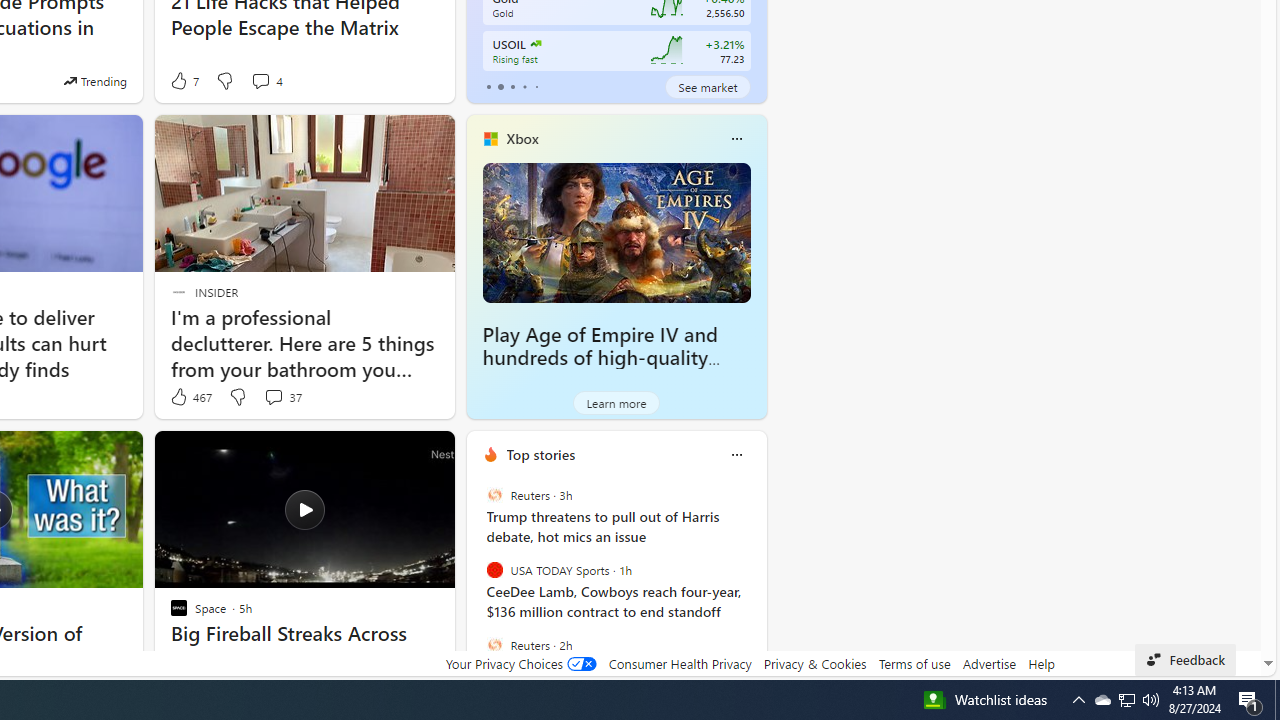 The image size is (1280, 720). I want to click on View comments 4 Comment, so click(260, 80).